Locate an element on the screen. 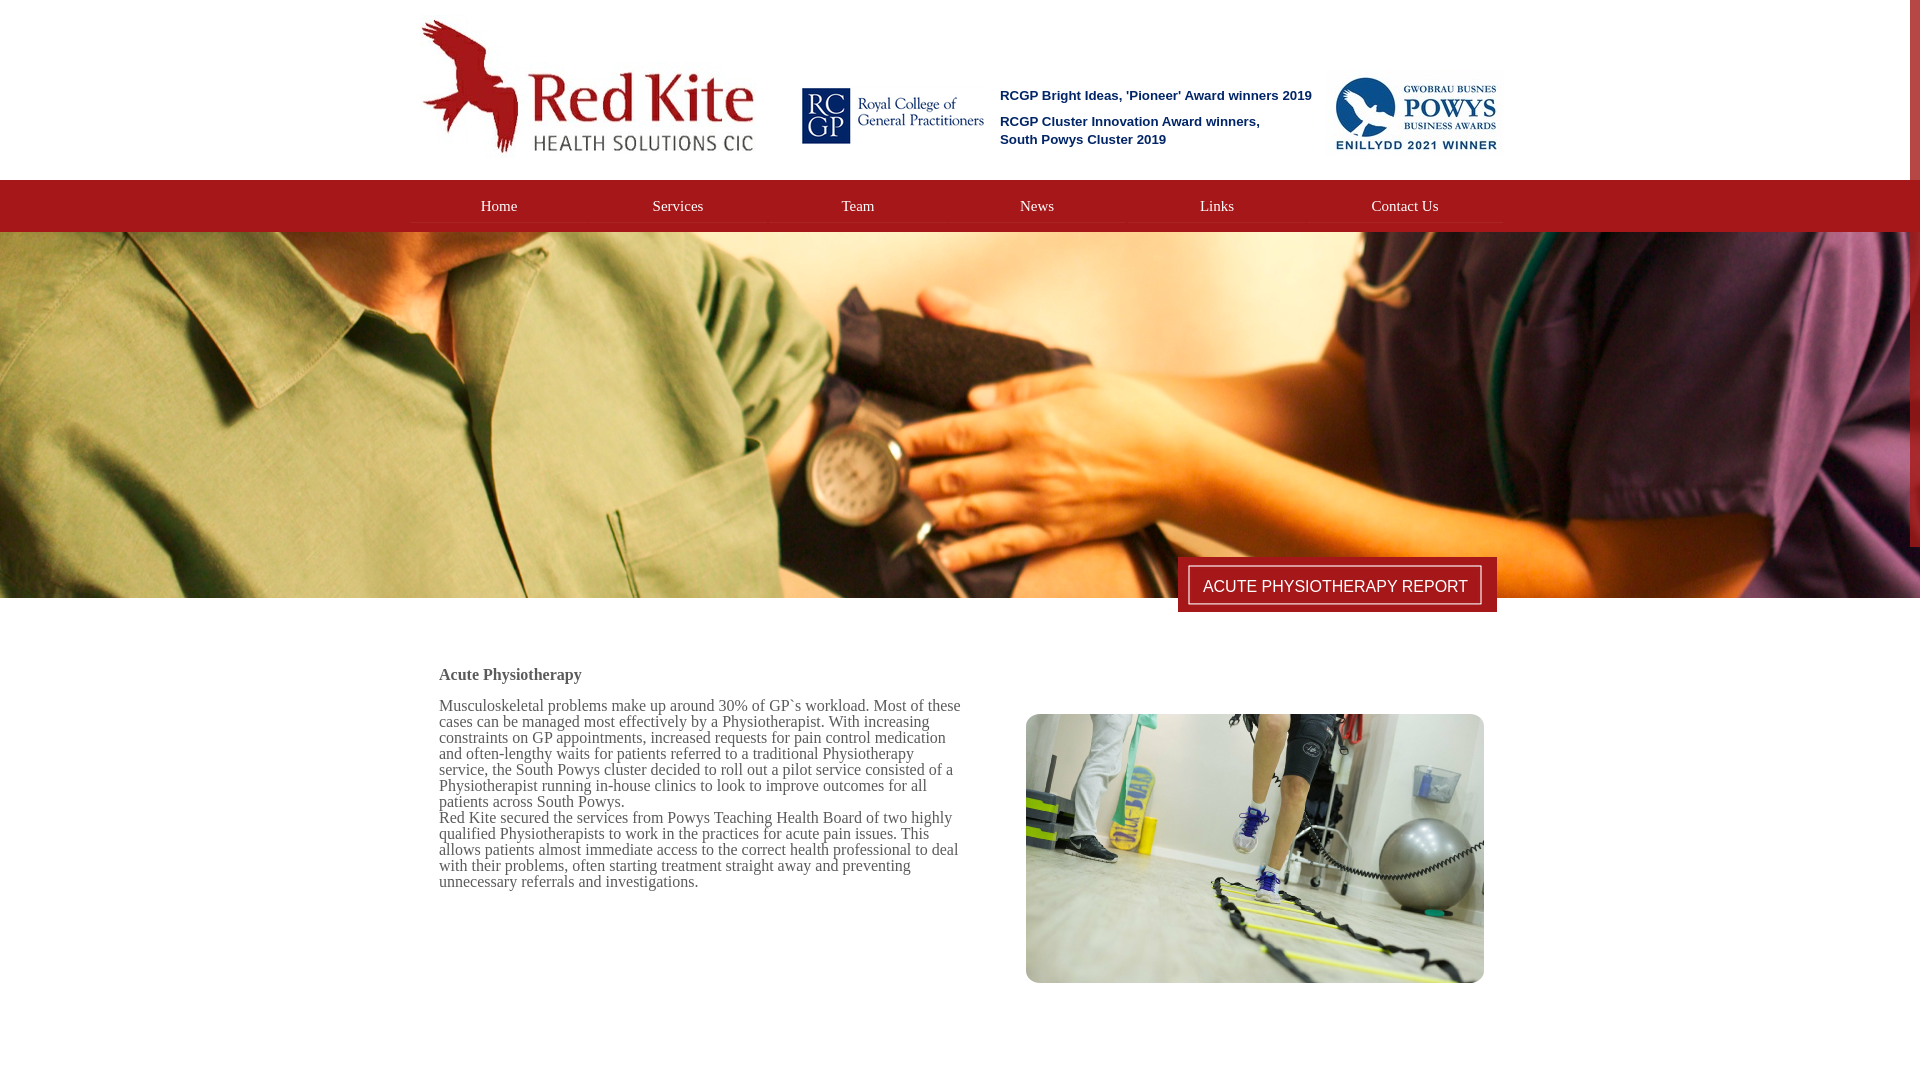 The image size is (1920, 1080). Home is located at coordinates (498, 206).